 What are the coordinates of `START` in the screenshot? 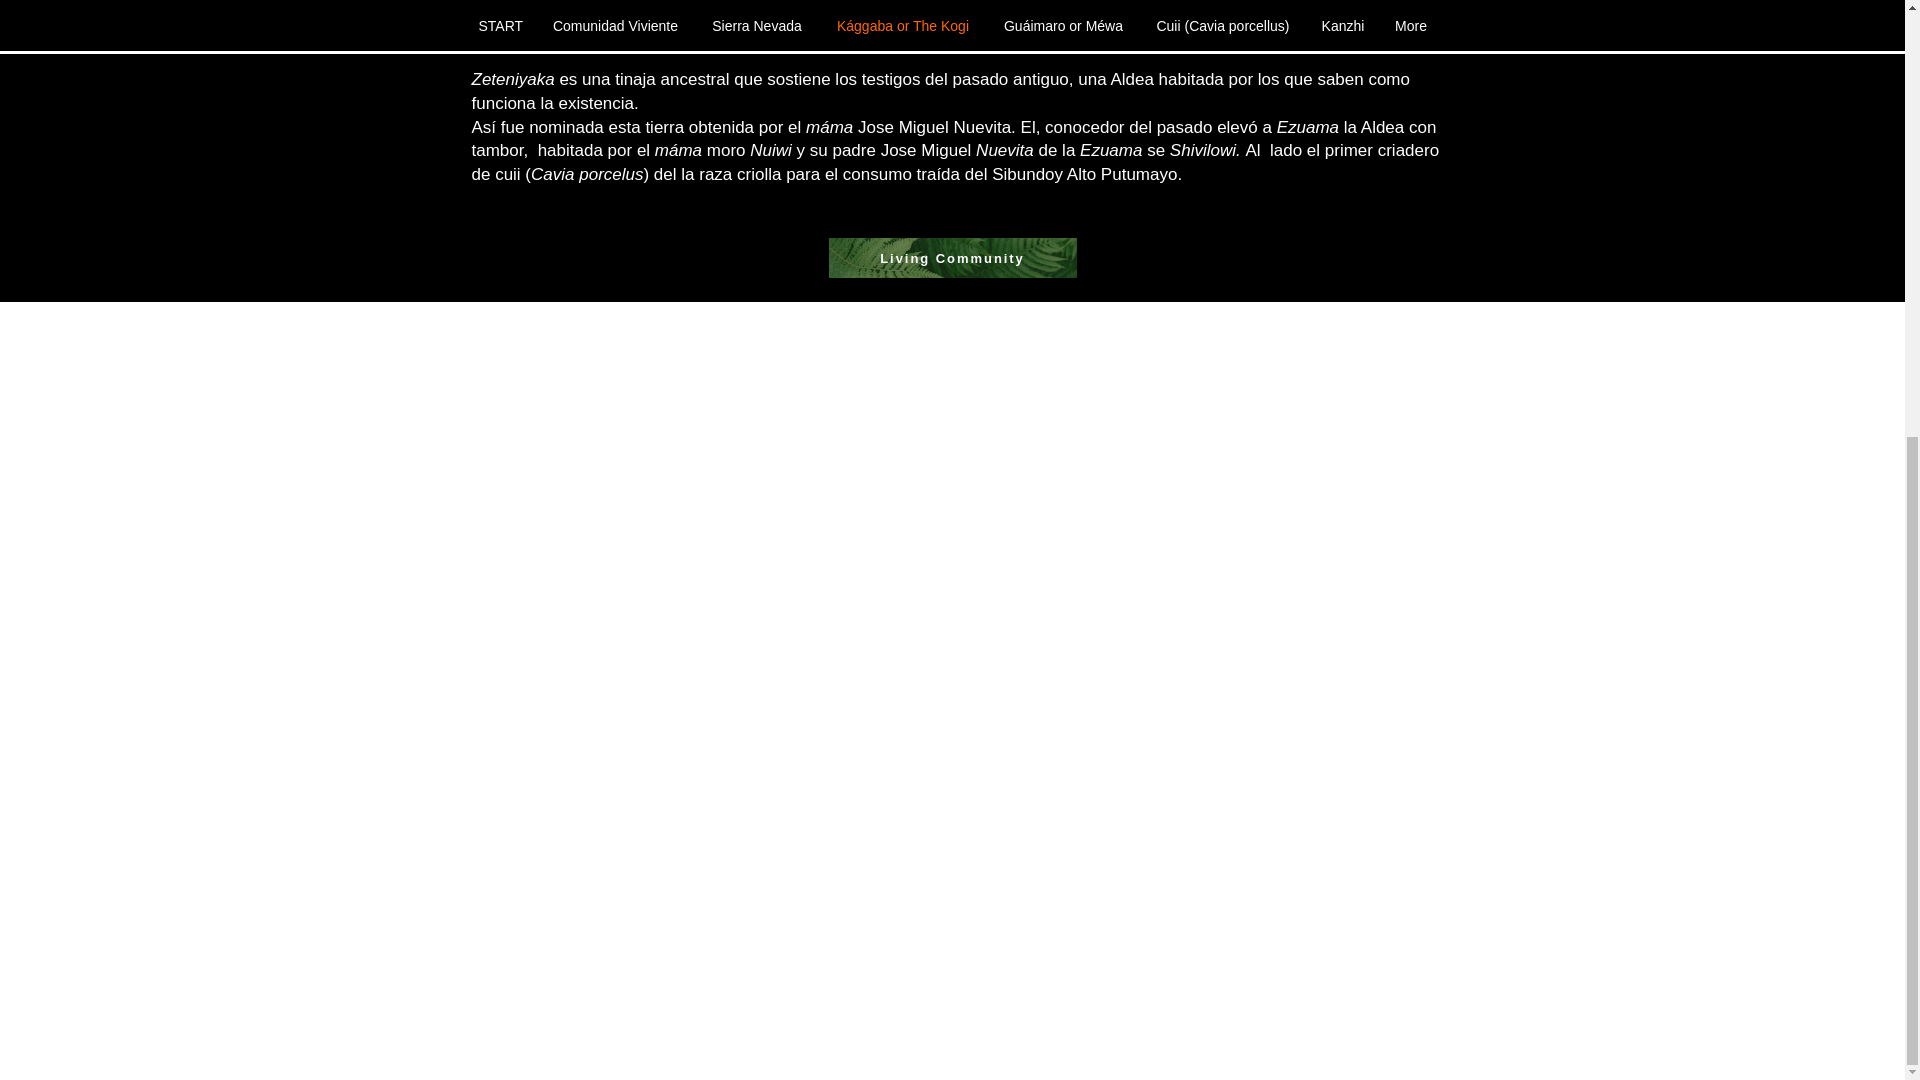 It's located at (500, 26).